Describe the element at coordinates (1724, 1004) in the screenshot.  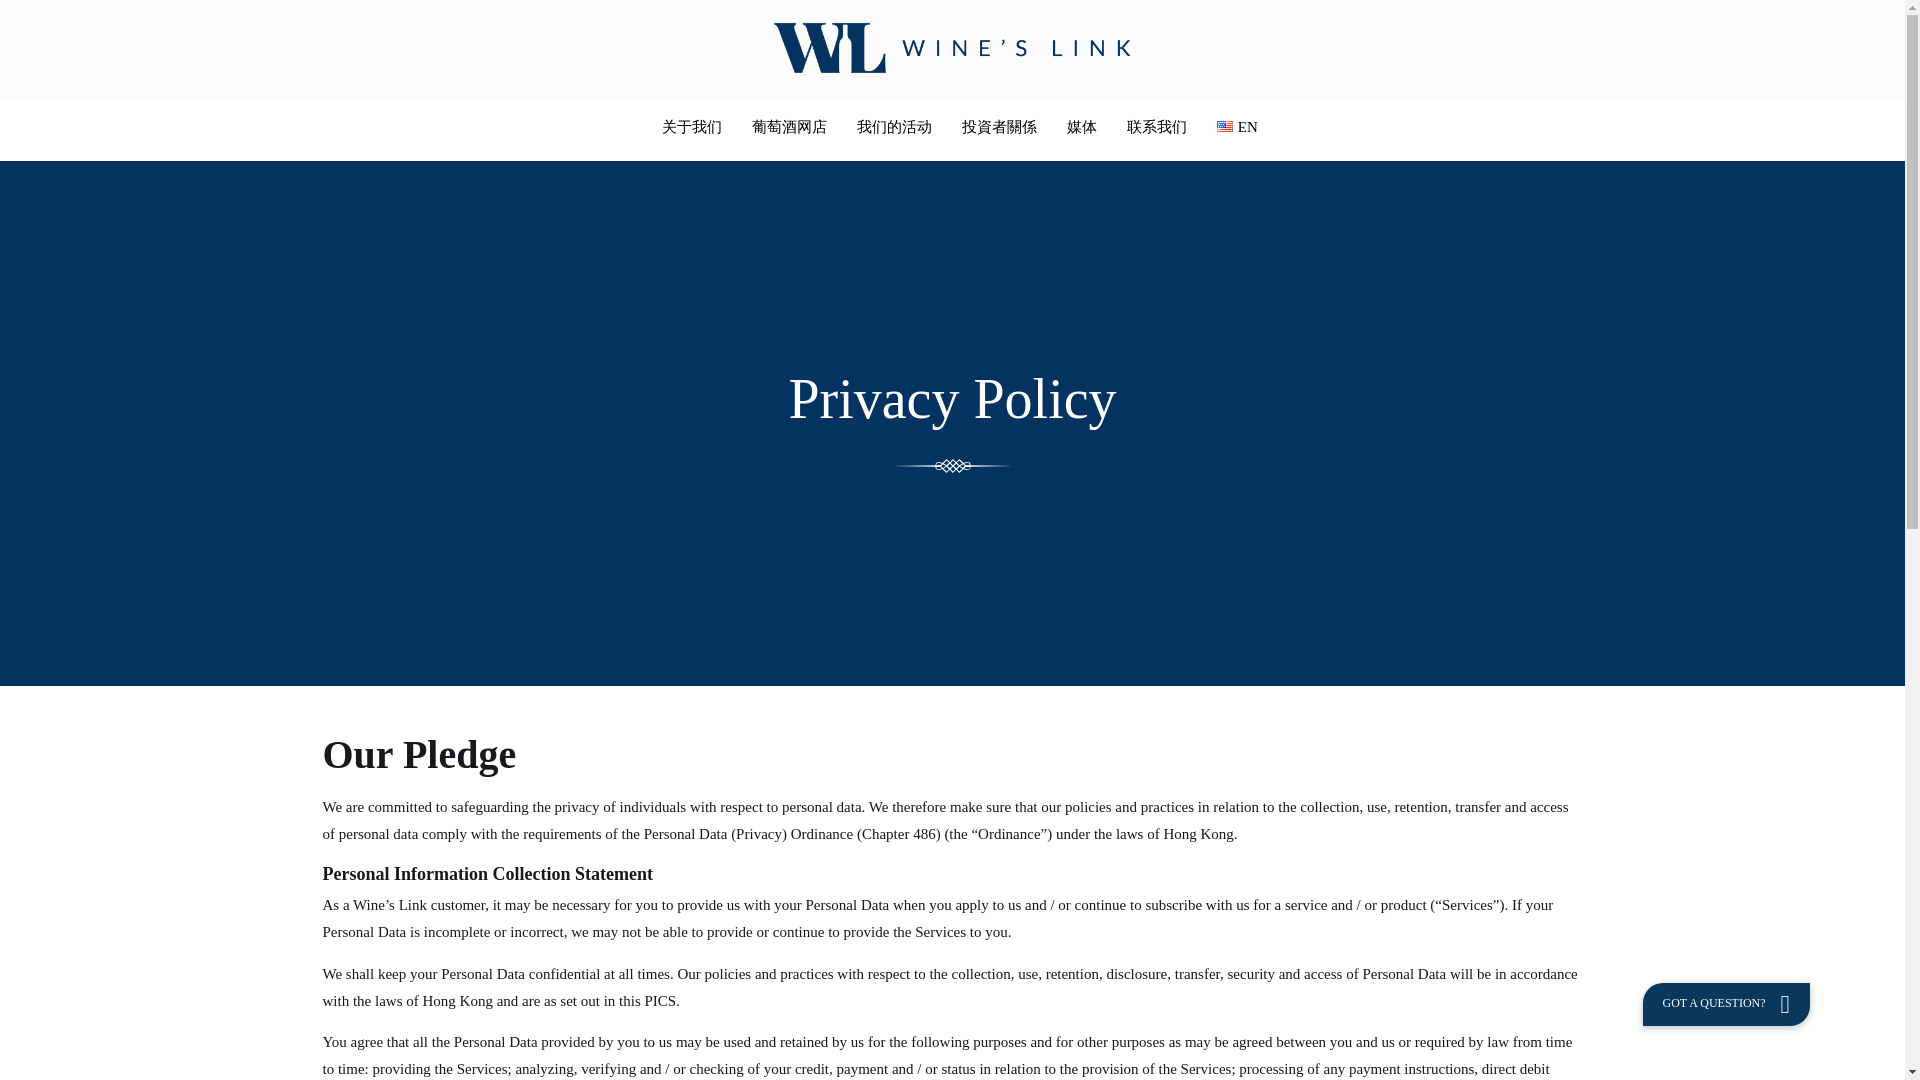
I see `GOT A QUESTION?` at that location.